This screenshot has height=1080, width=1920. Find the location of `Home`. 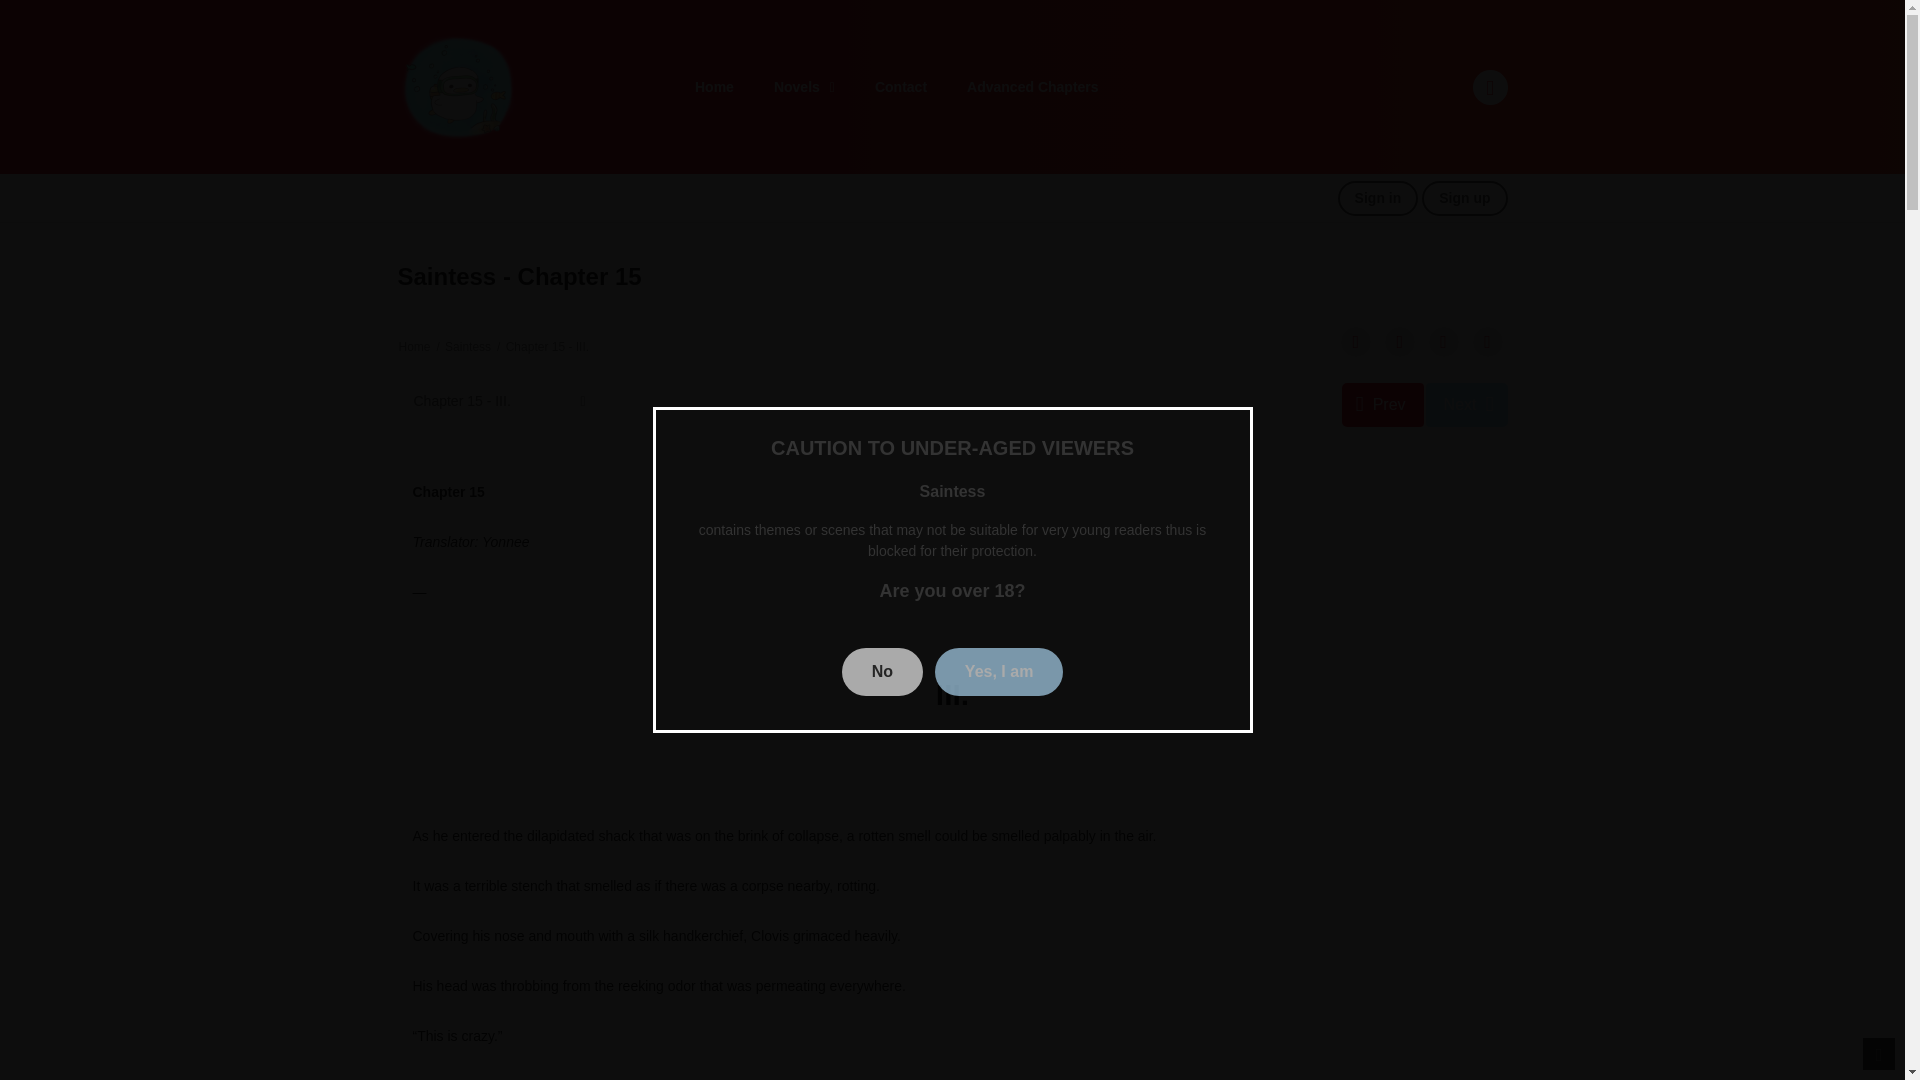

Home is located at coordinates (714, 87).